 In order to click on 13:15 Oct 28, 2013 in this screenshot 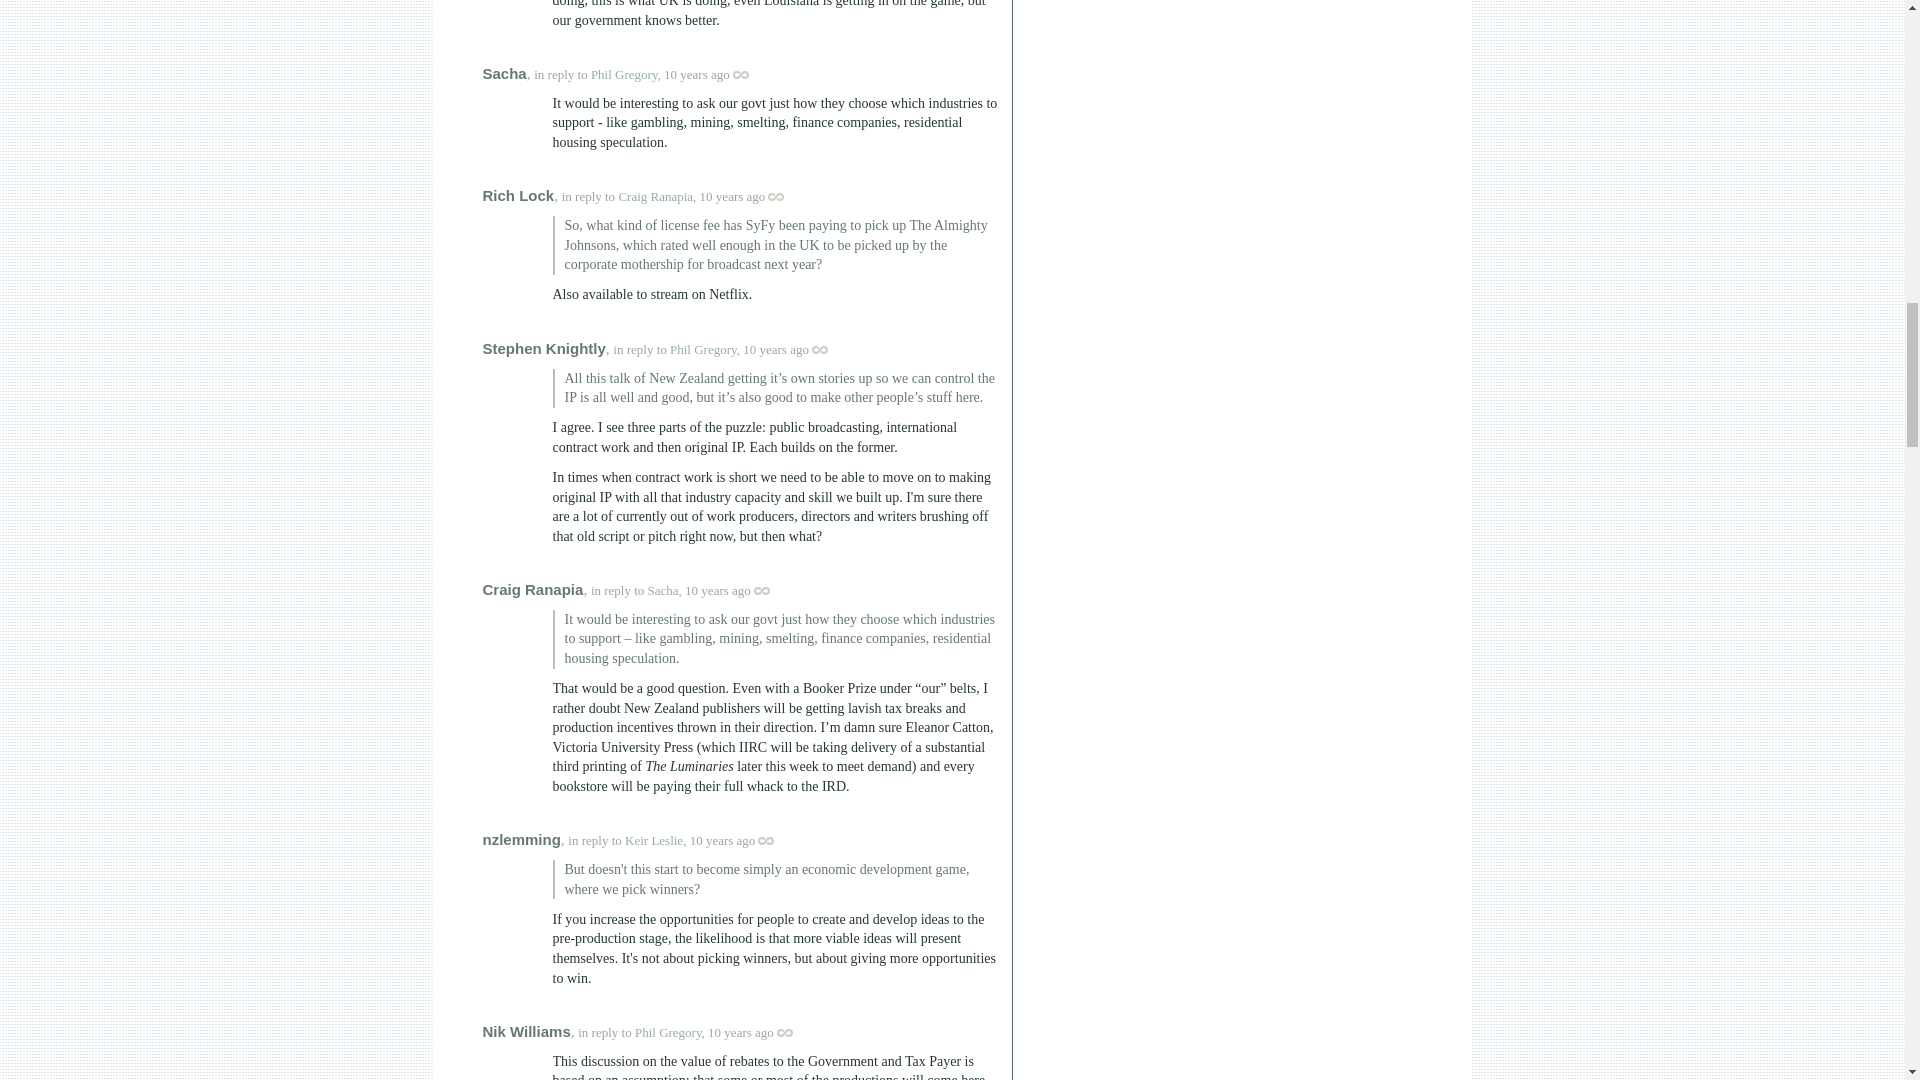, I will do `click(722, 840)`.